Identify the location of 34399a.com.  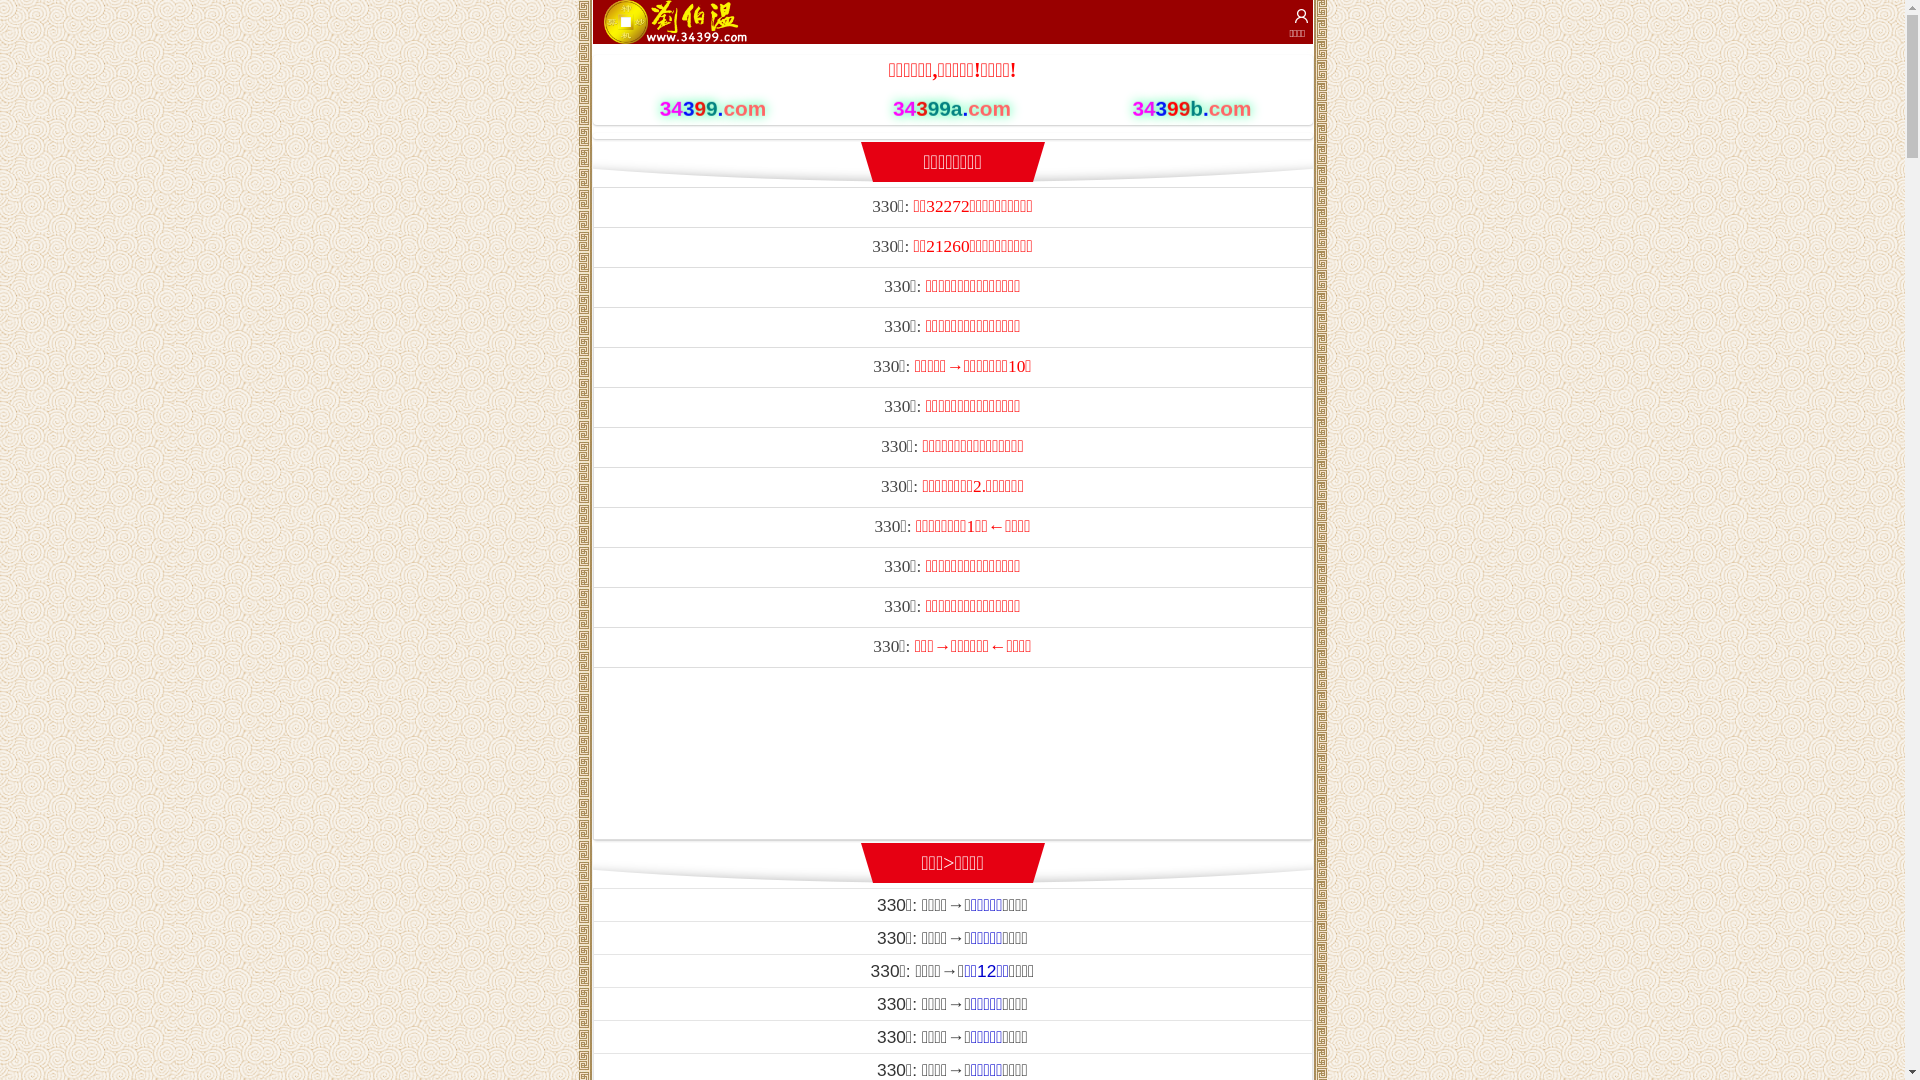
(952, 109).